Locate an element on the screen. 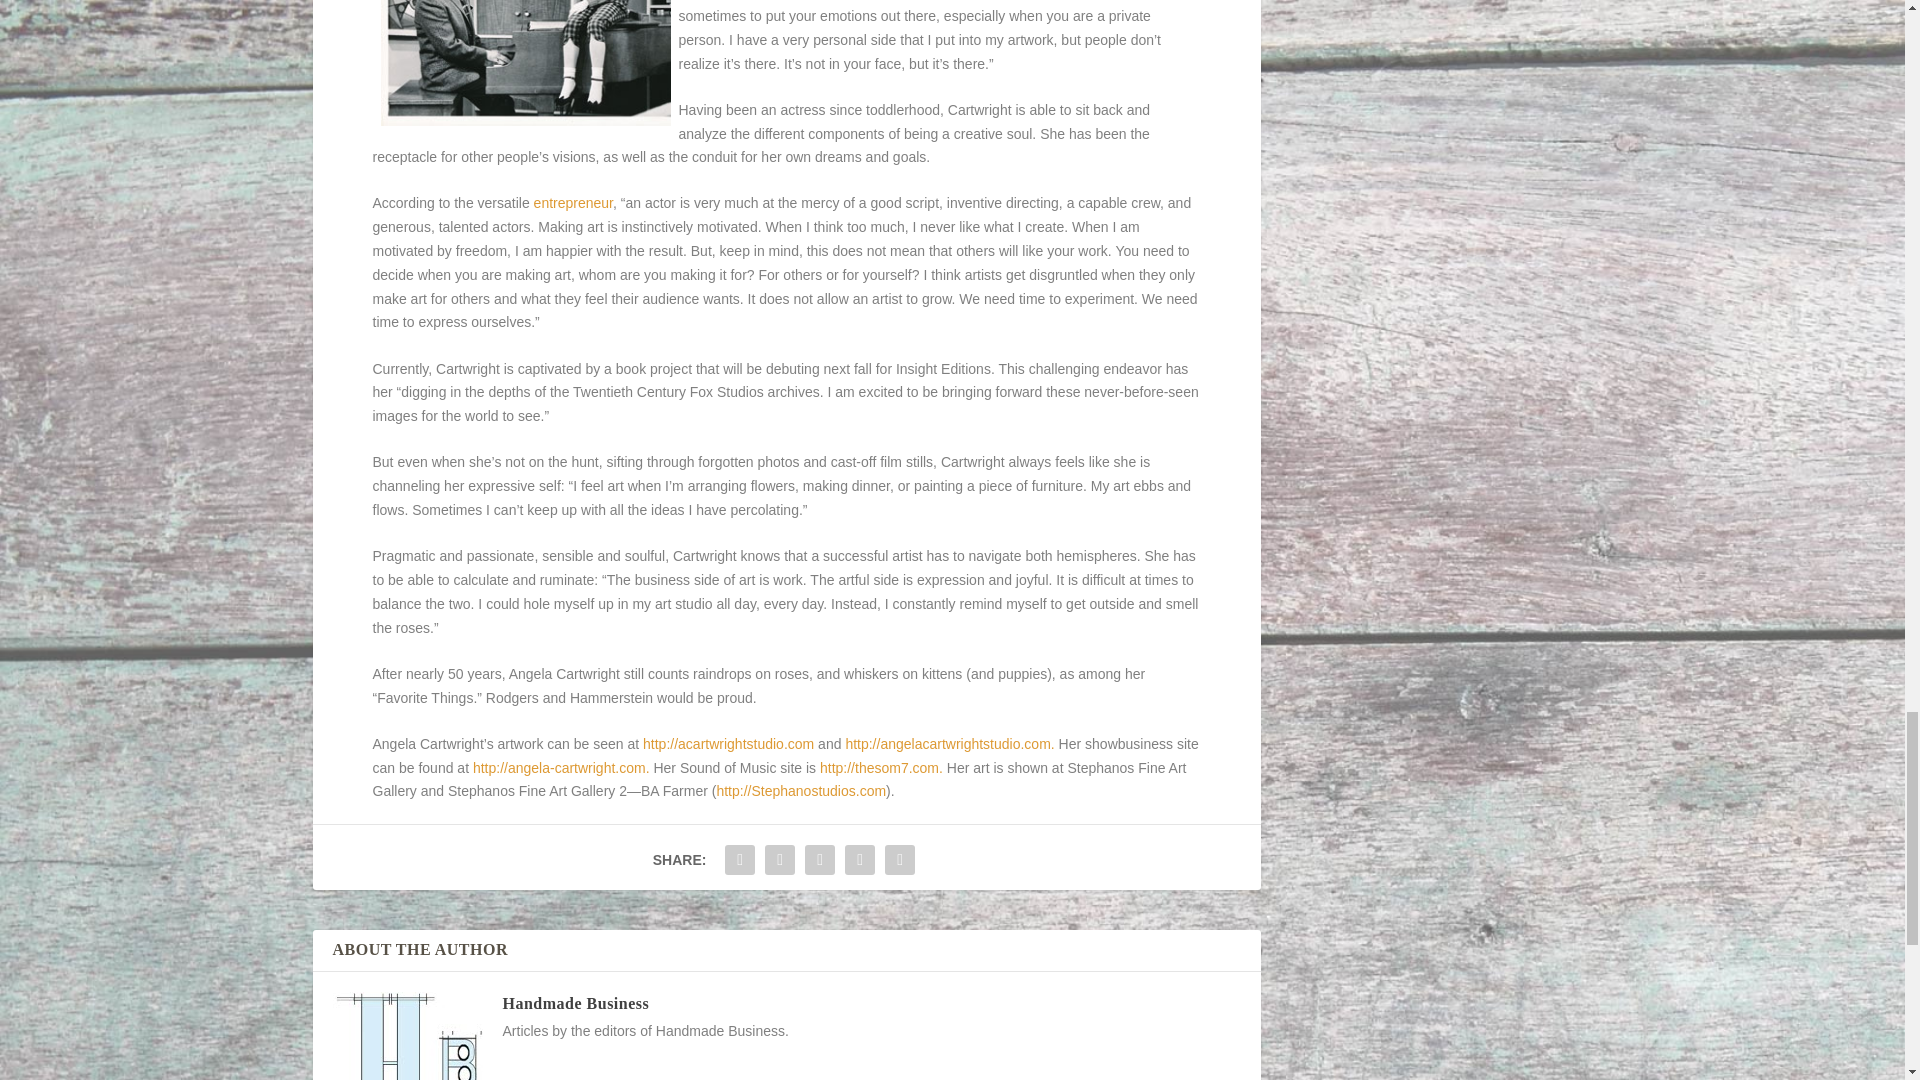 The image size is (1920, 1080). entrepreneur is located at coordinates (572, 202).